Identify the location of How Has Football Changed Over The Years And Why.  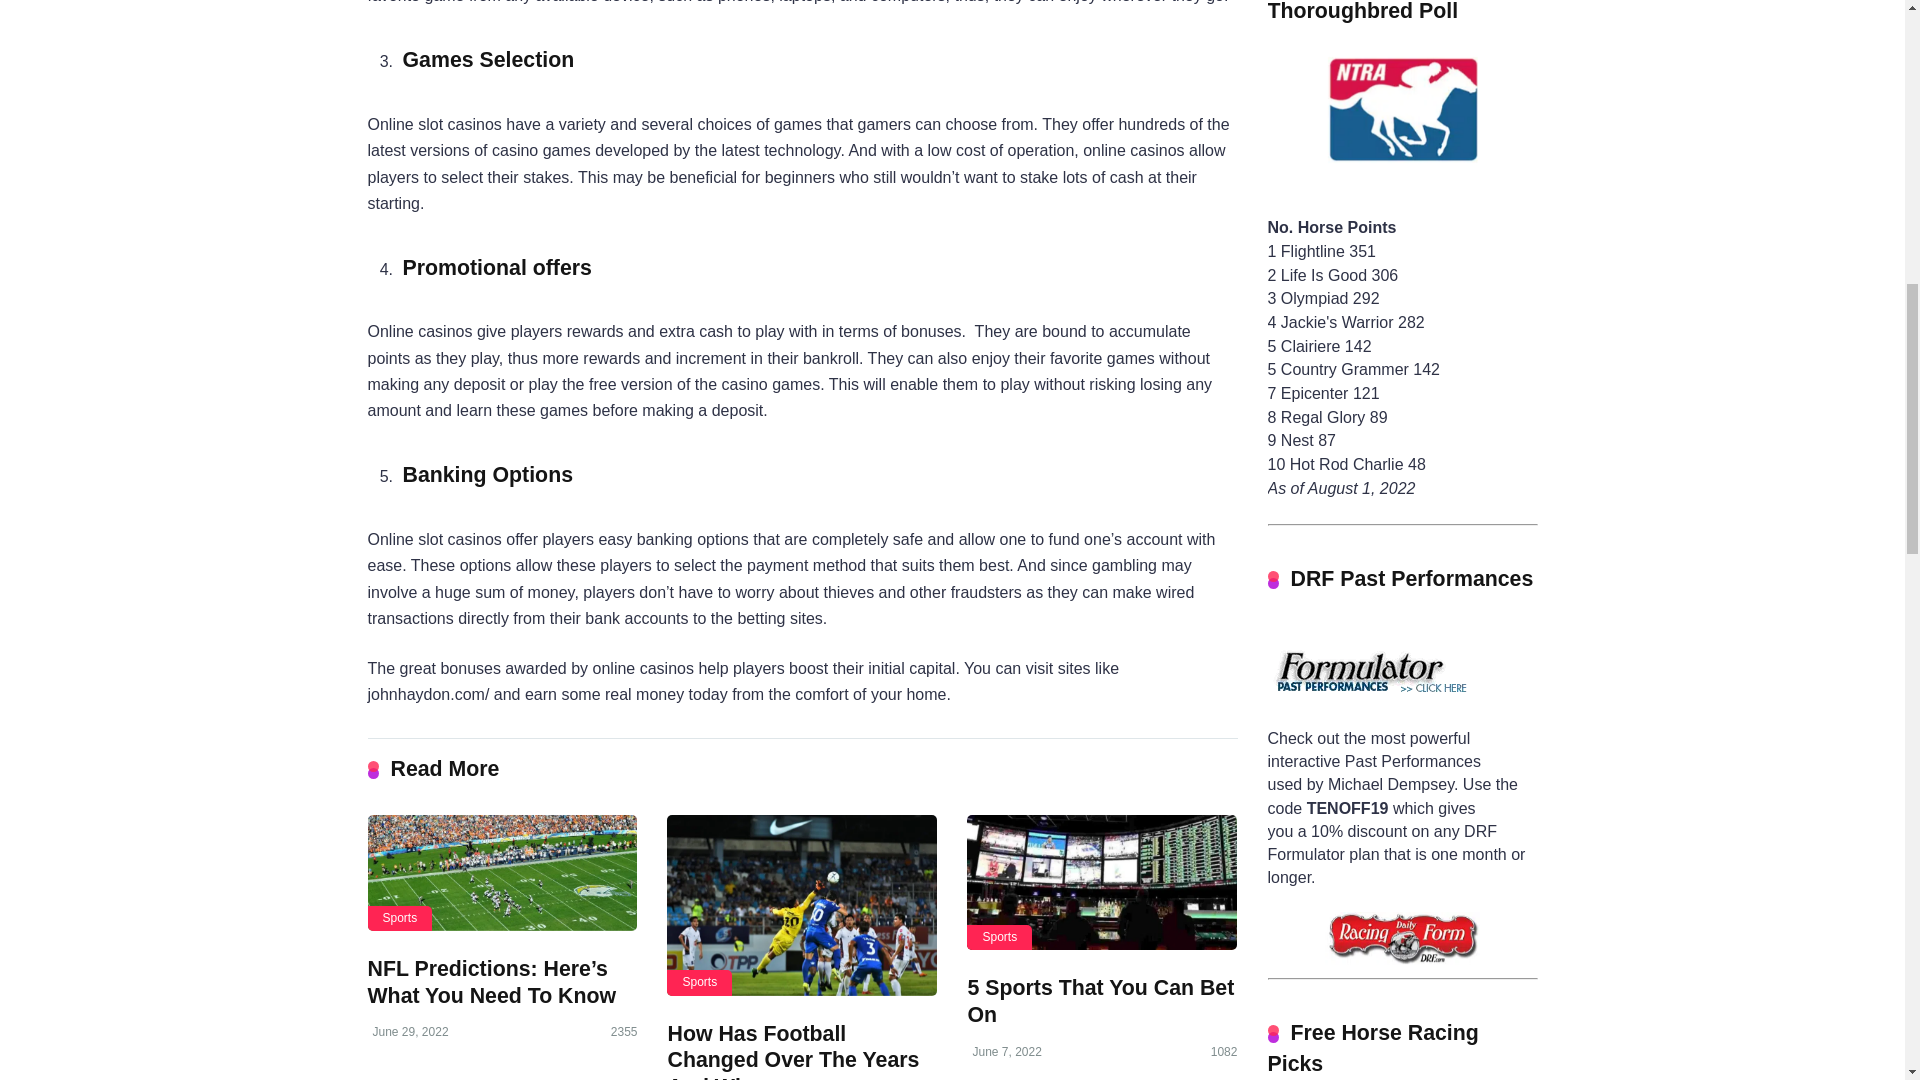
(792, 1050).